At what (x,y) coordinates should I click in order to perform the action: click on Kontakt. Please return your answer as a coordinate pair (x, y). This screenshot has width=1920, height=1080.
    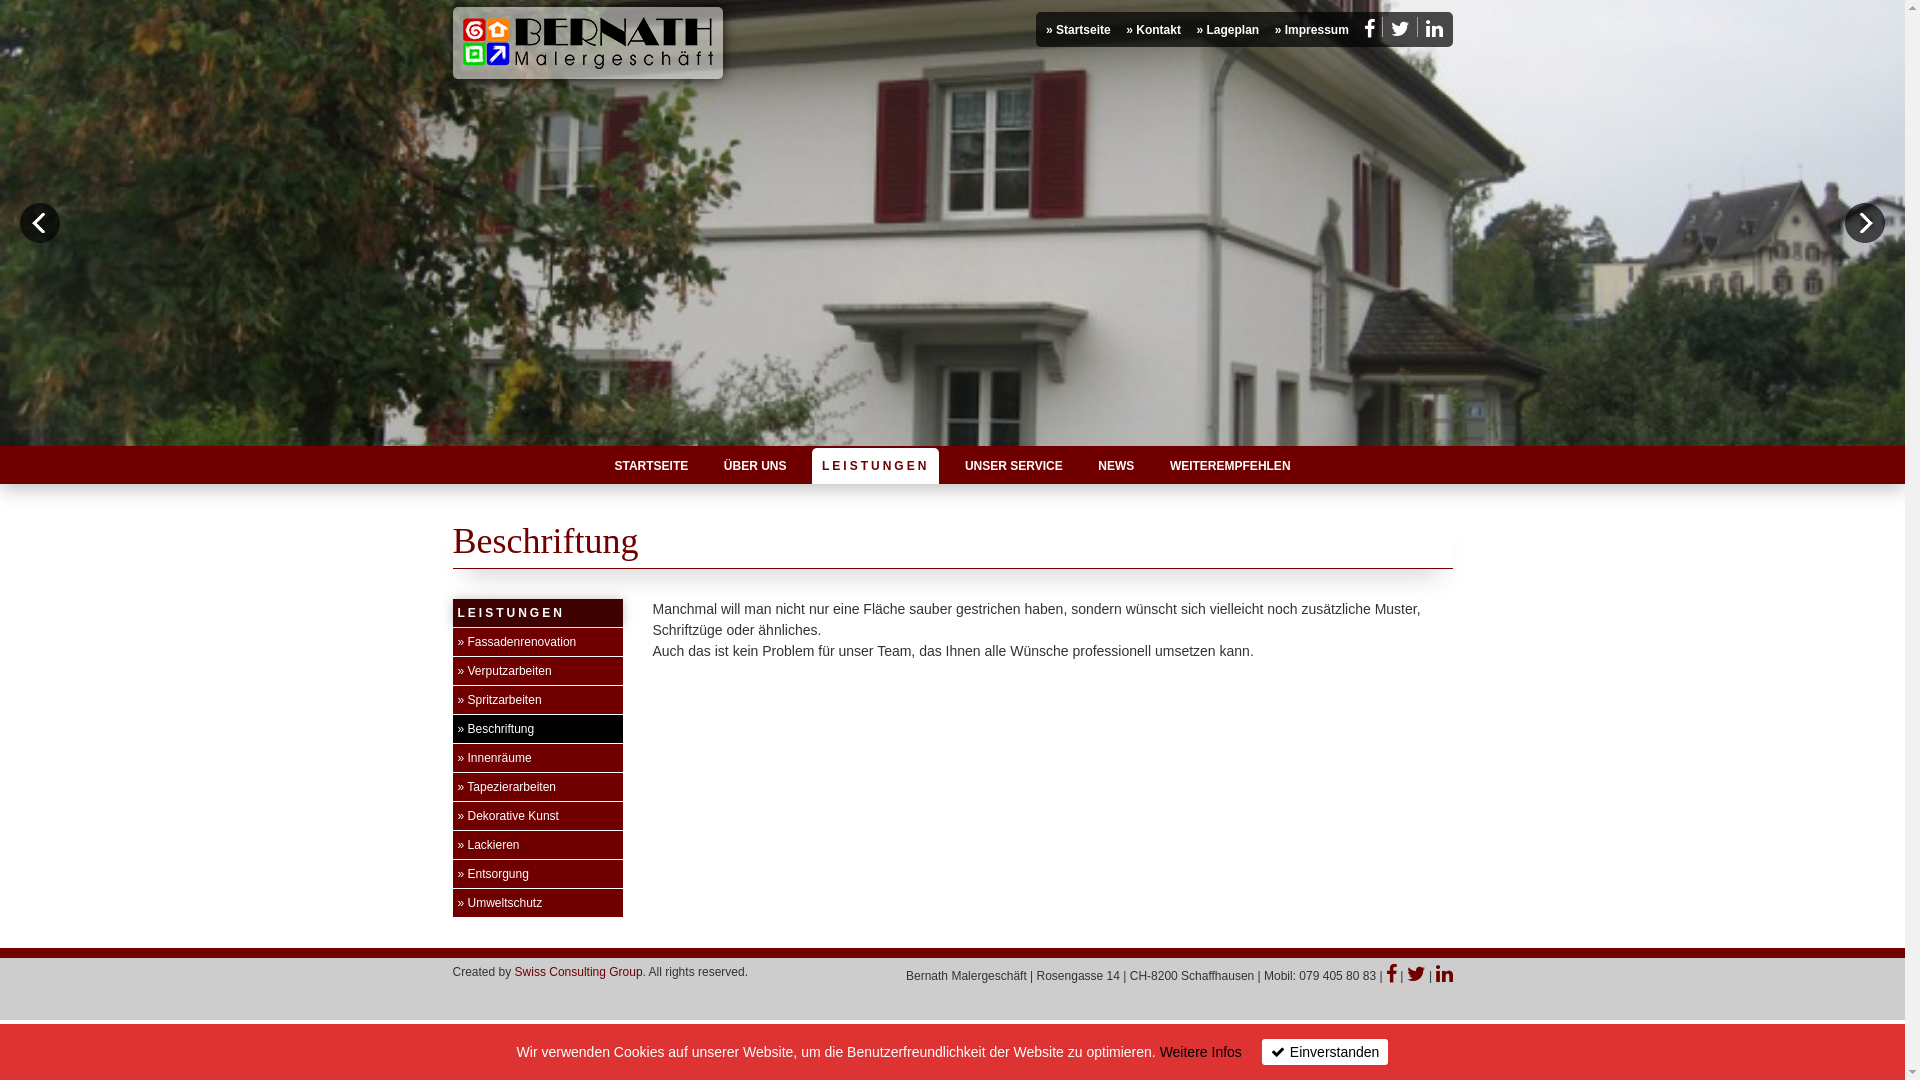
    Looking at the image, I should click on (1154, 30).